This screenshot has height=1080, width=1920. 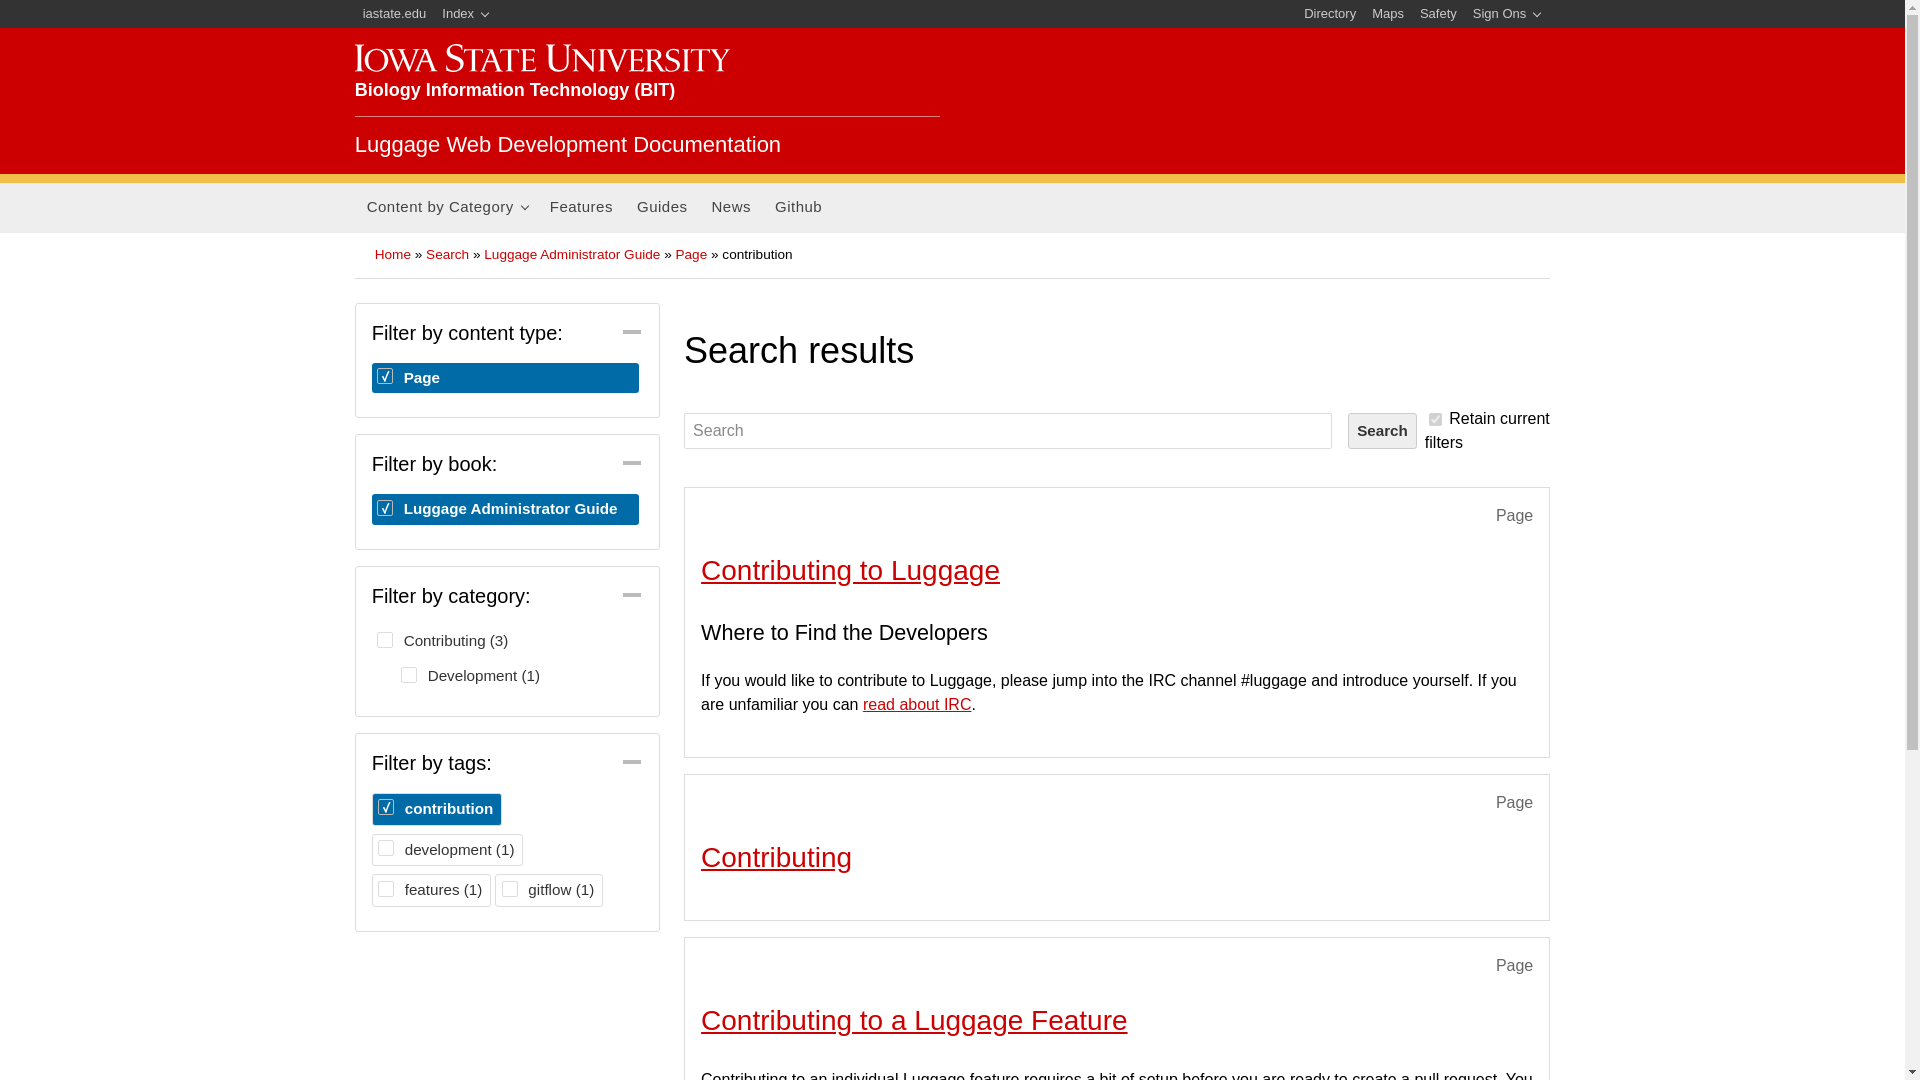 I want to click on Home, so click(x=568, y=144).